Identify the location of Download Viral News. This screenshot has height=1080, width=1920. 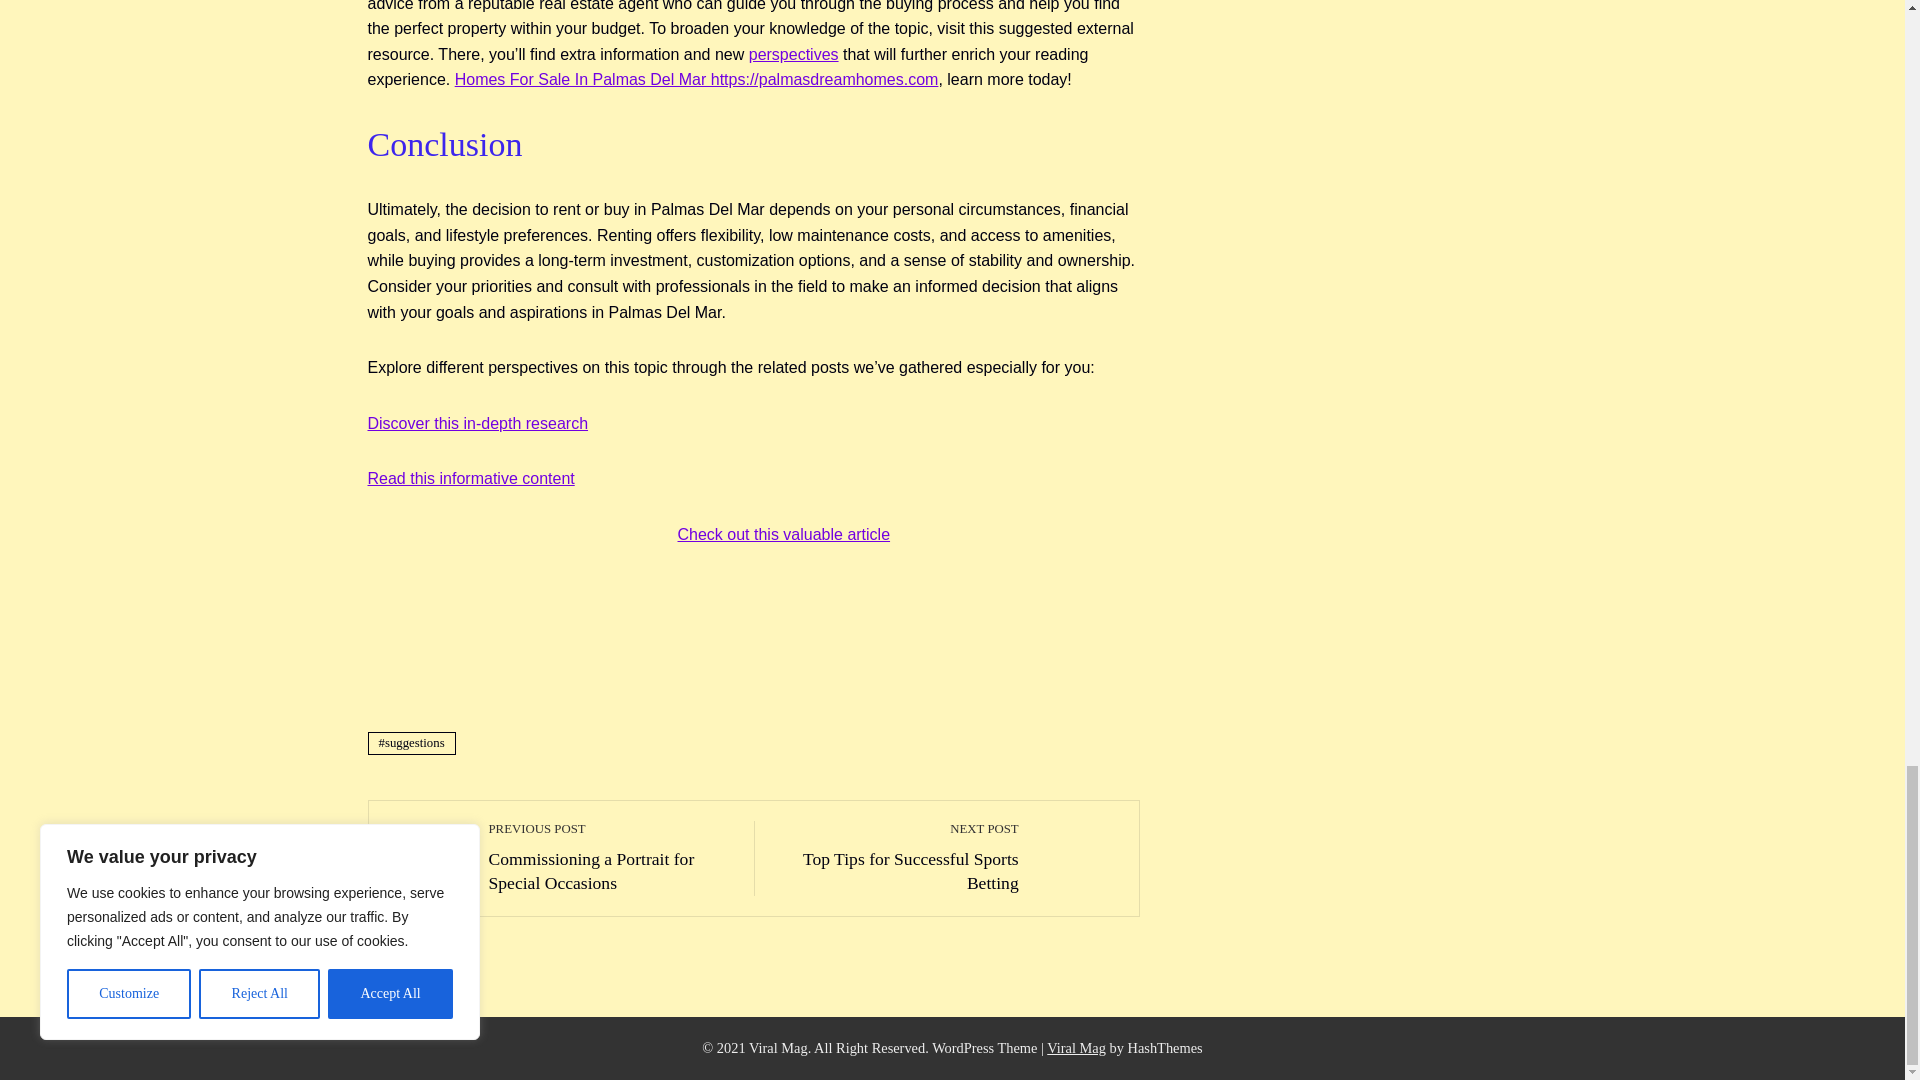
(1076, 1048).